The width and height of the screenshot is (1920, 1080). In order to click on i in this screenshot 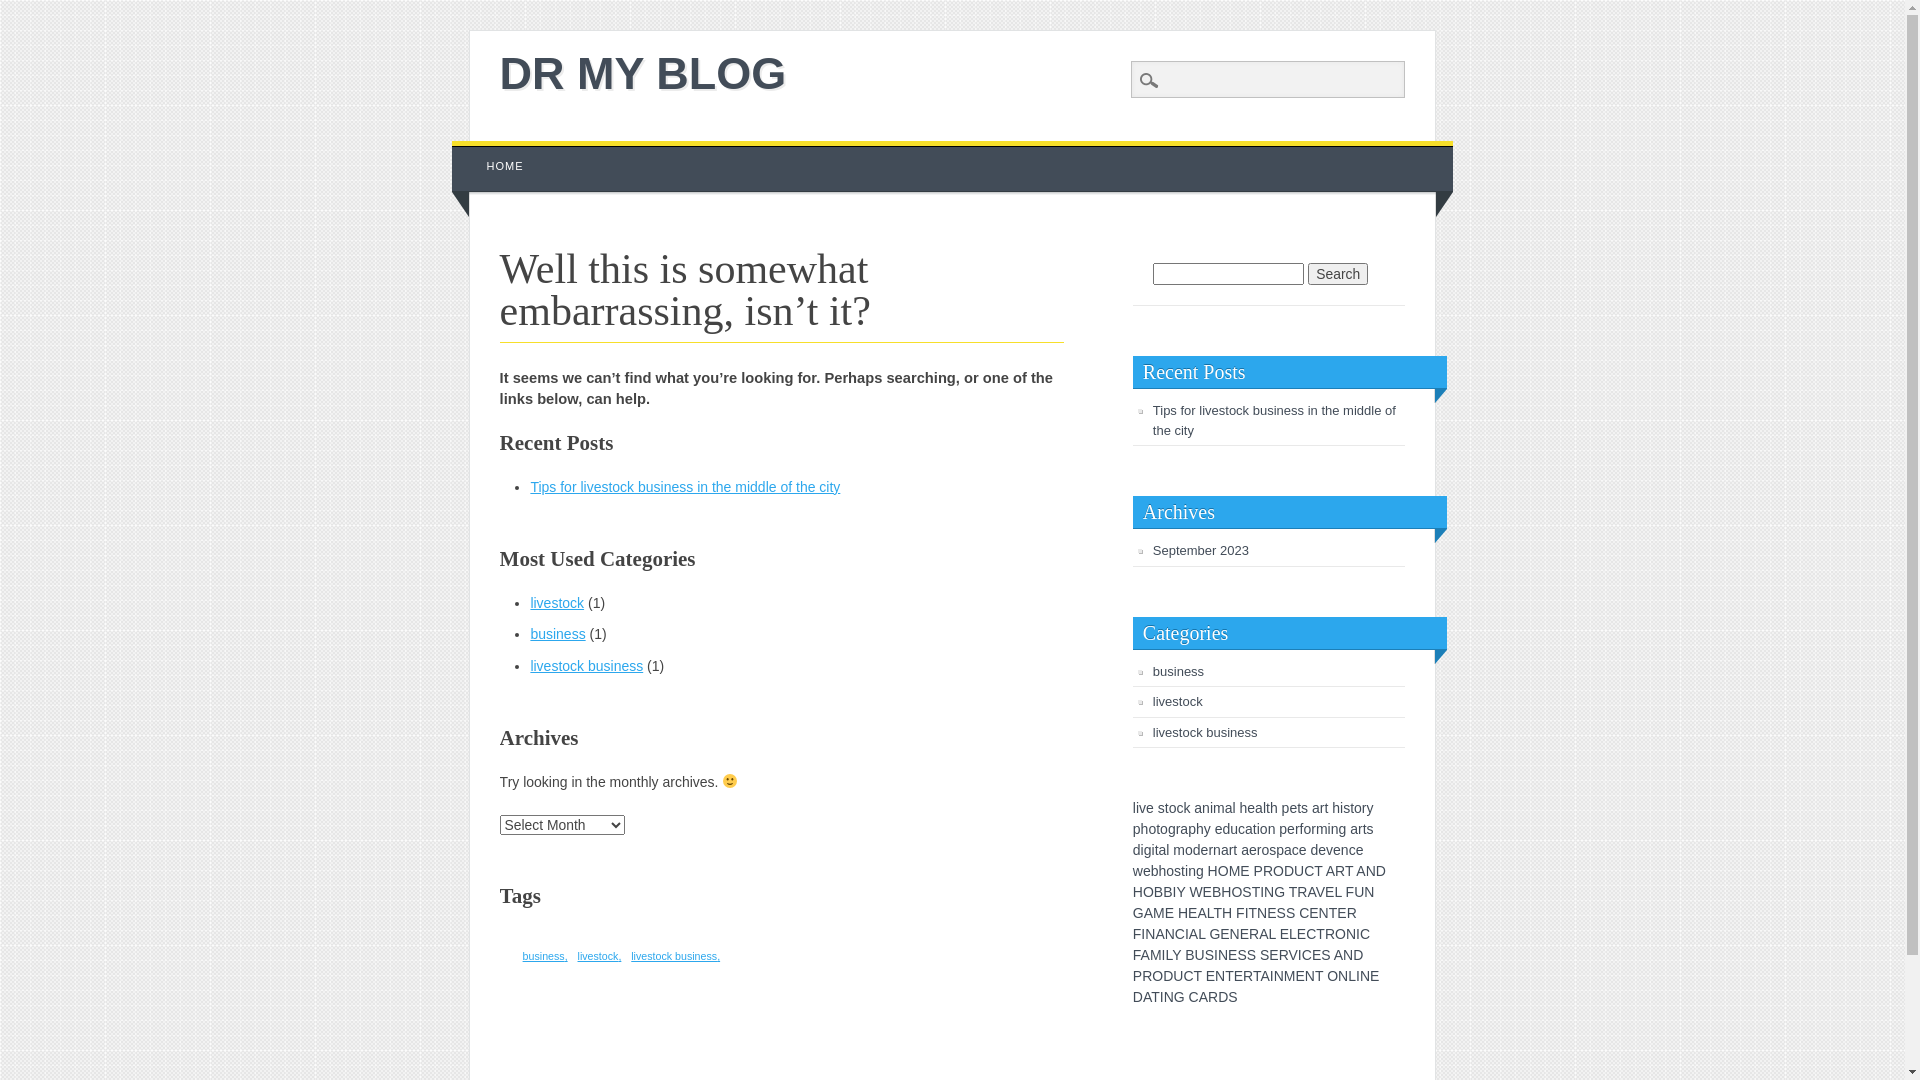, I will do `click(1154, 850)`.